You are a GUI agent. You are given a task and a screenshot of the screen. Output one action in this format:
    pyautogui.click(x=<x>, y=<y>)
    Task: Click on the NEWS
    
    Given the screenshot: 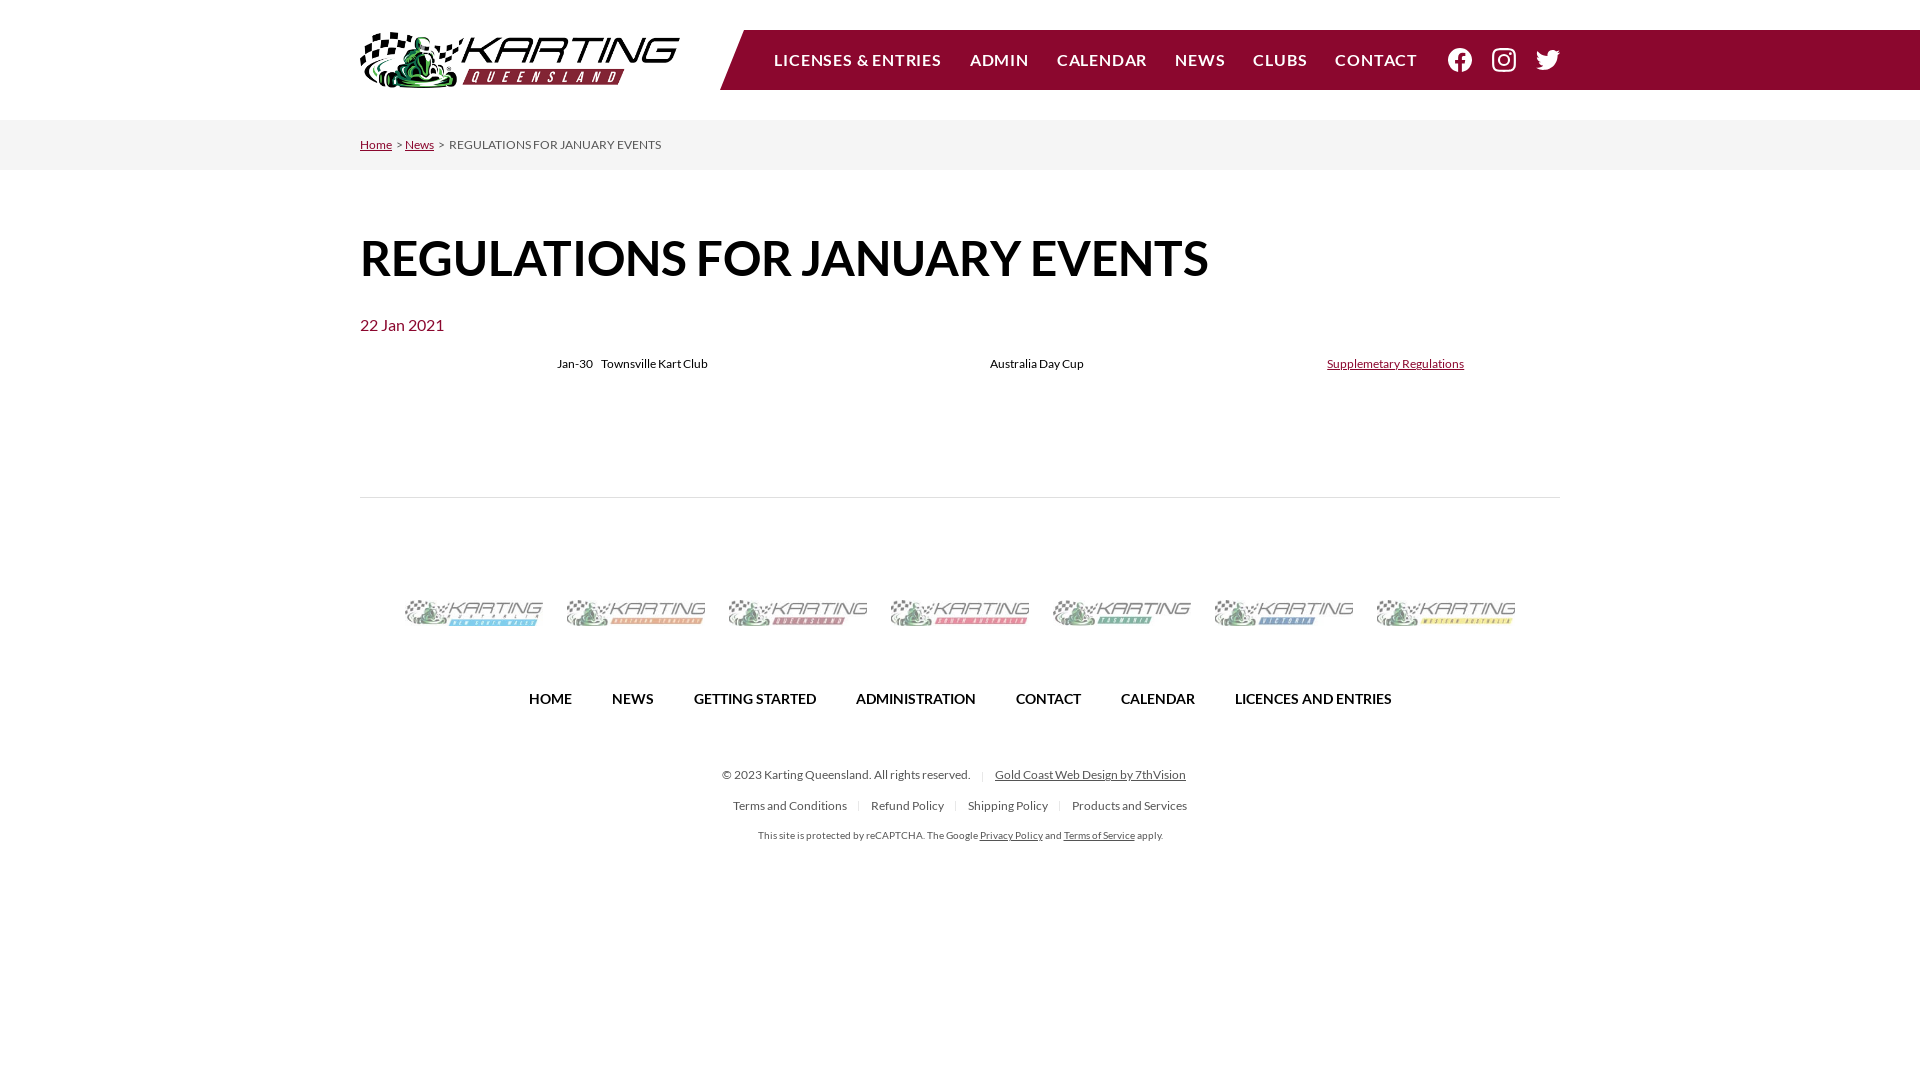 What is the action you would take?
    pyautogui.click(x=1200, y=60)
    